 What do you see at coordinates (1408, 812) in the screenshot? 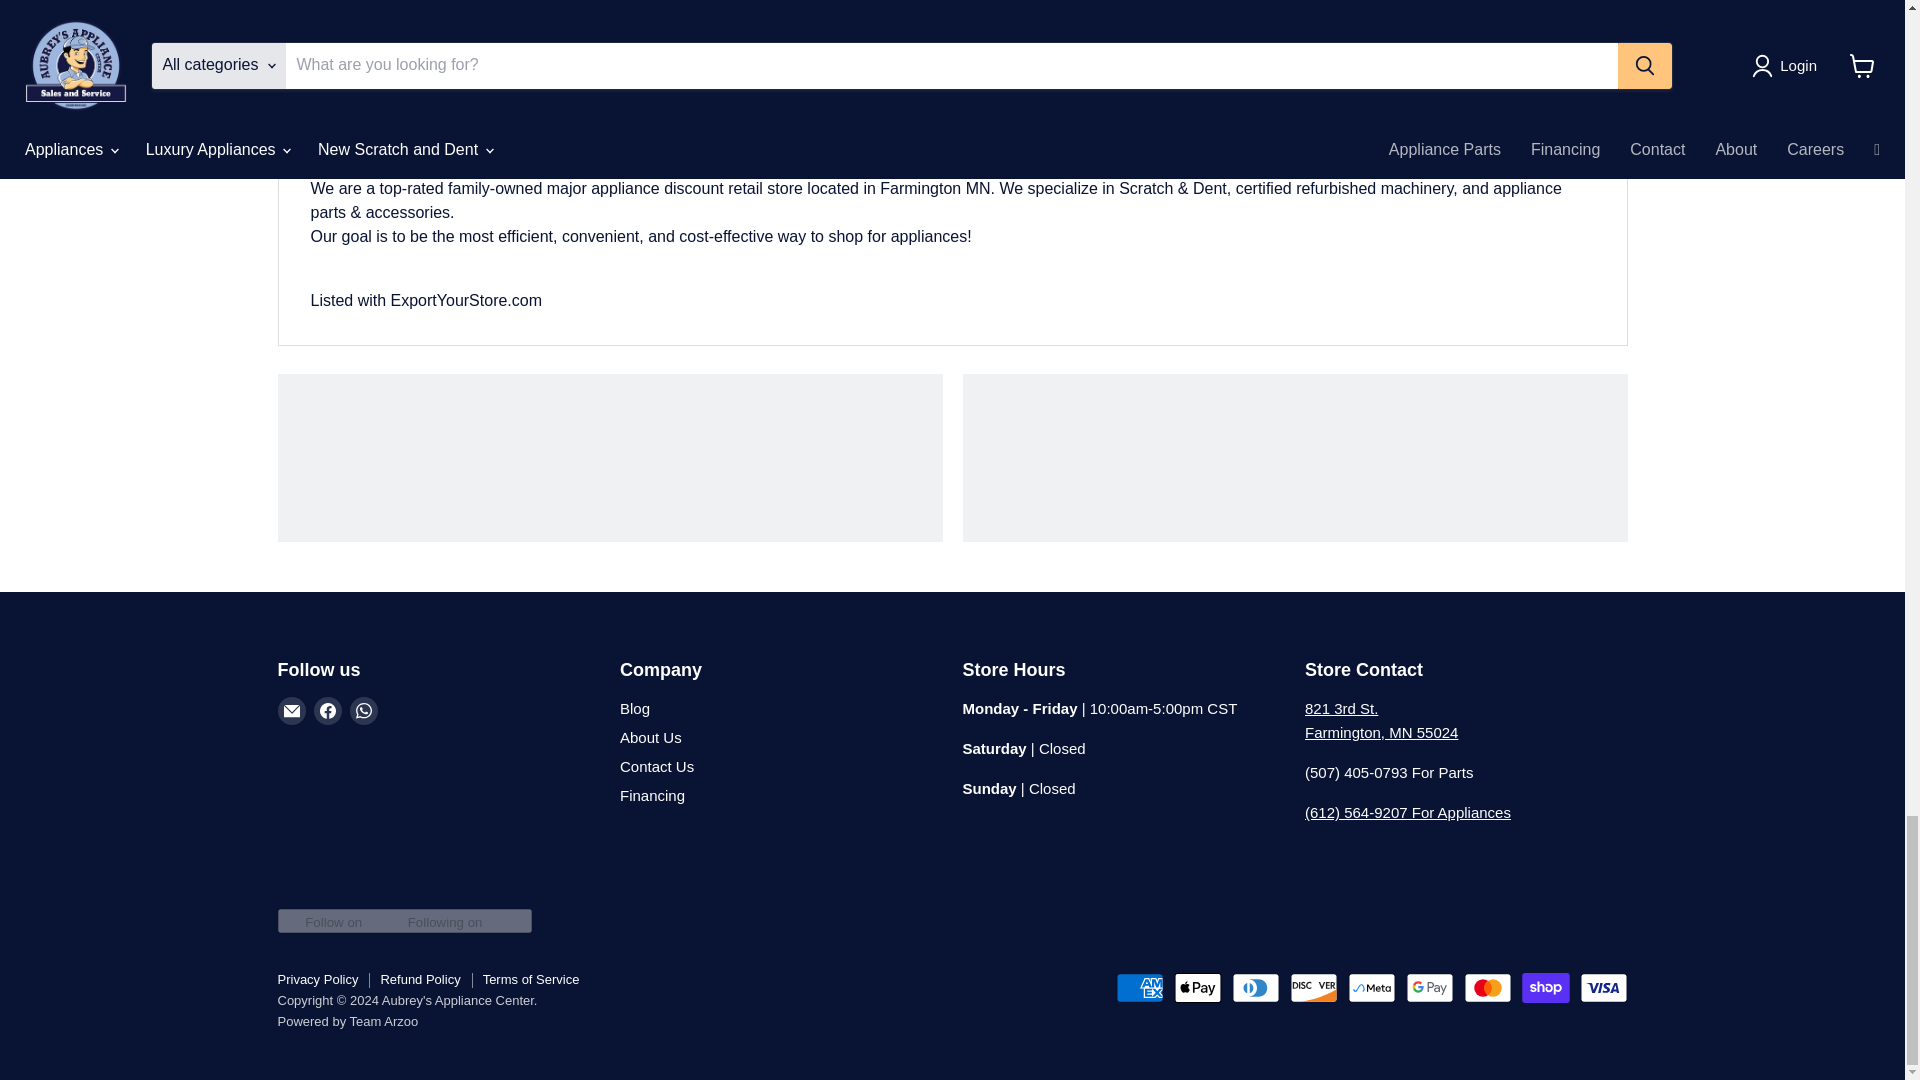
I see `Call Aubrey's Now` at bounding box center [1408, 812].